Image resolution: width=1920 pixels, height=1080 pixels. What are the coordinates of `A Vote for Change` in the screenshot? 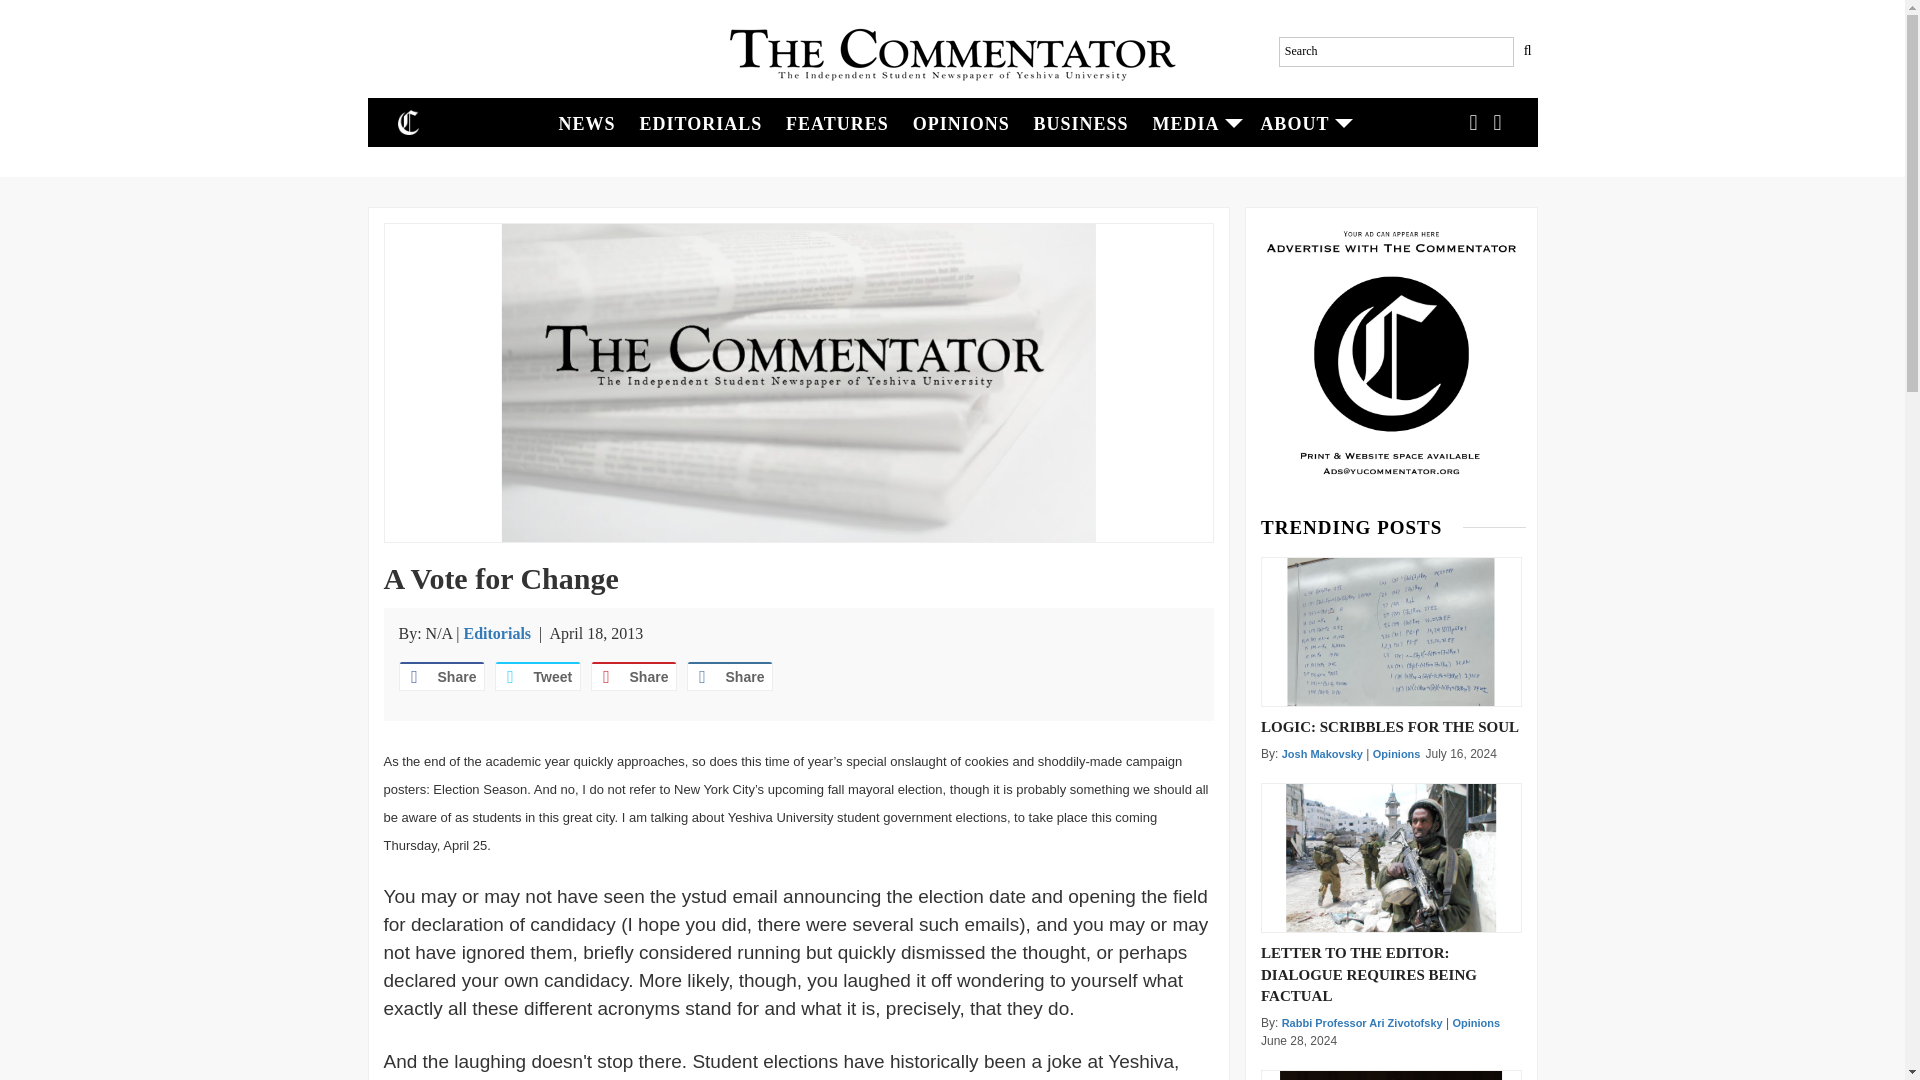 It's located at (798, 382).